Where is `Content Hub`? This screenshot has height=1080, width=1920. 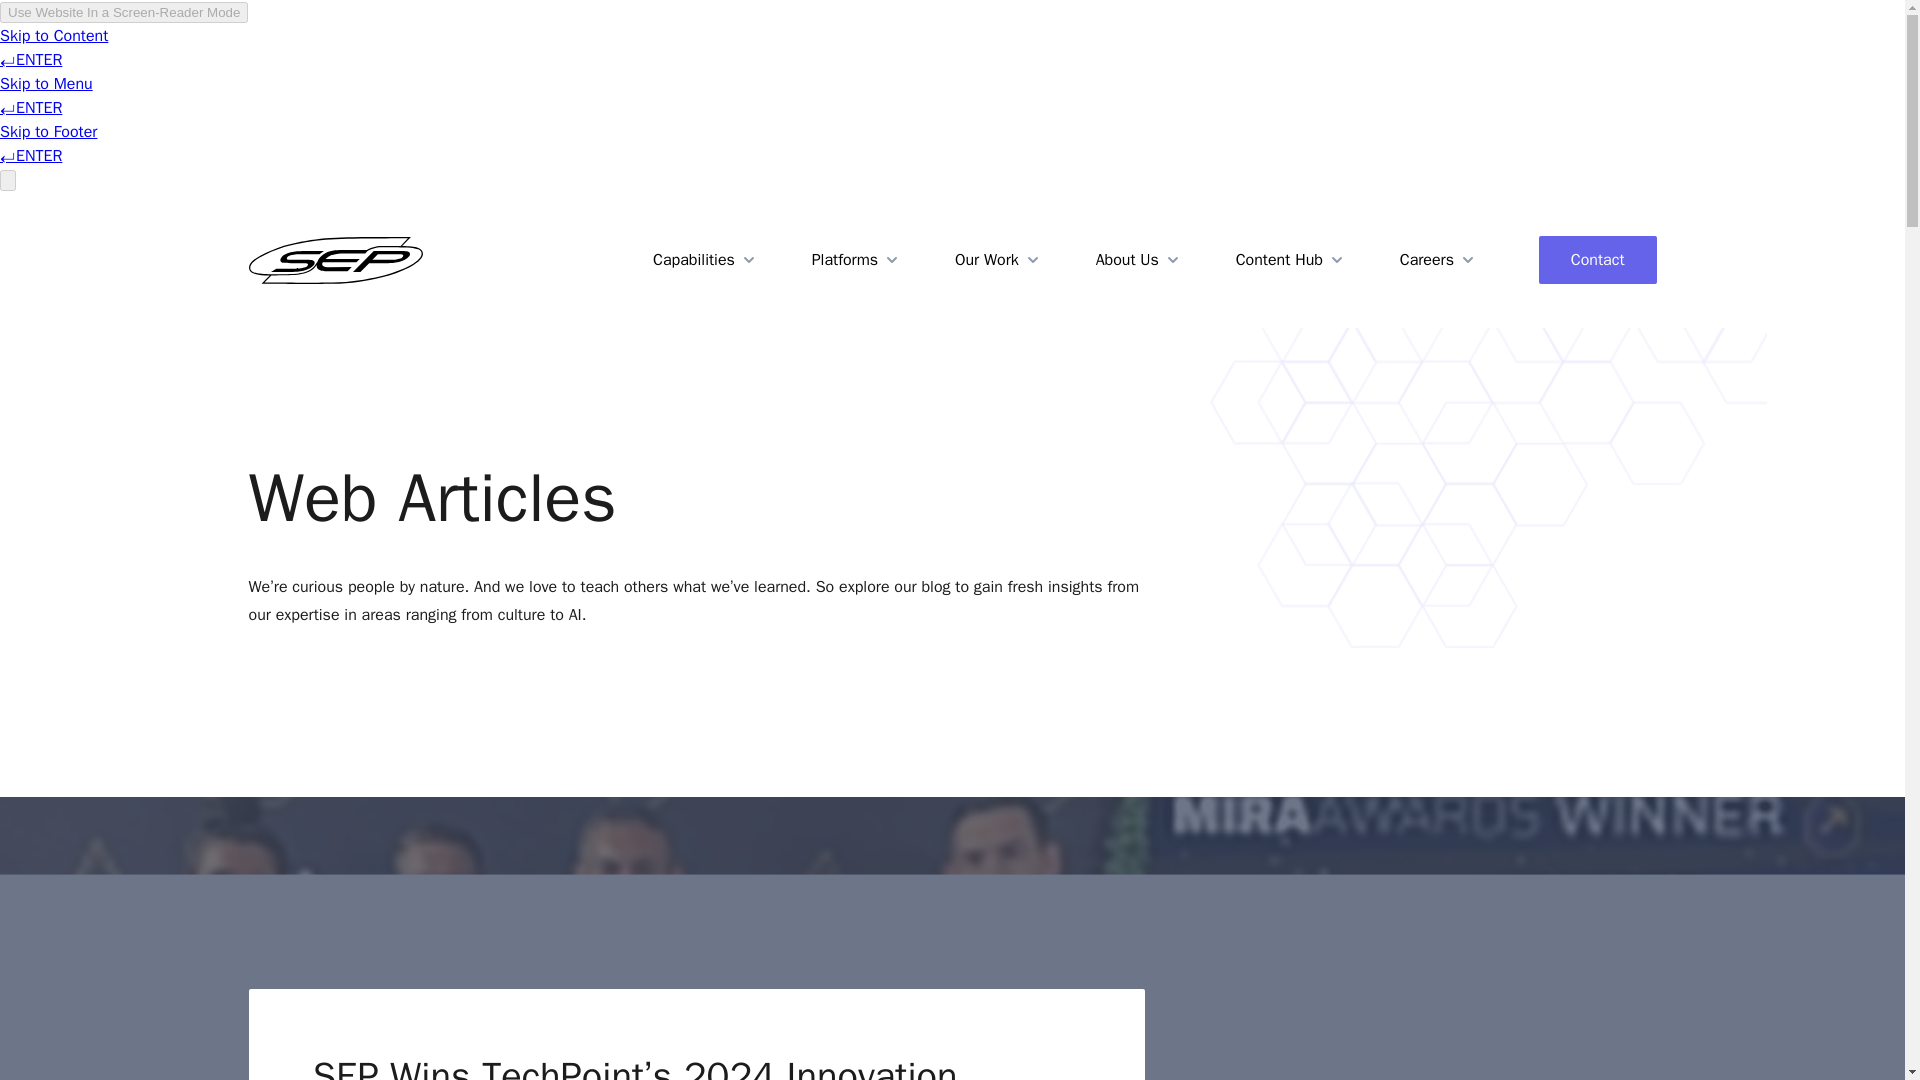 Content Hub is located at coordinates (1292, 260).